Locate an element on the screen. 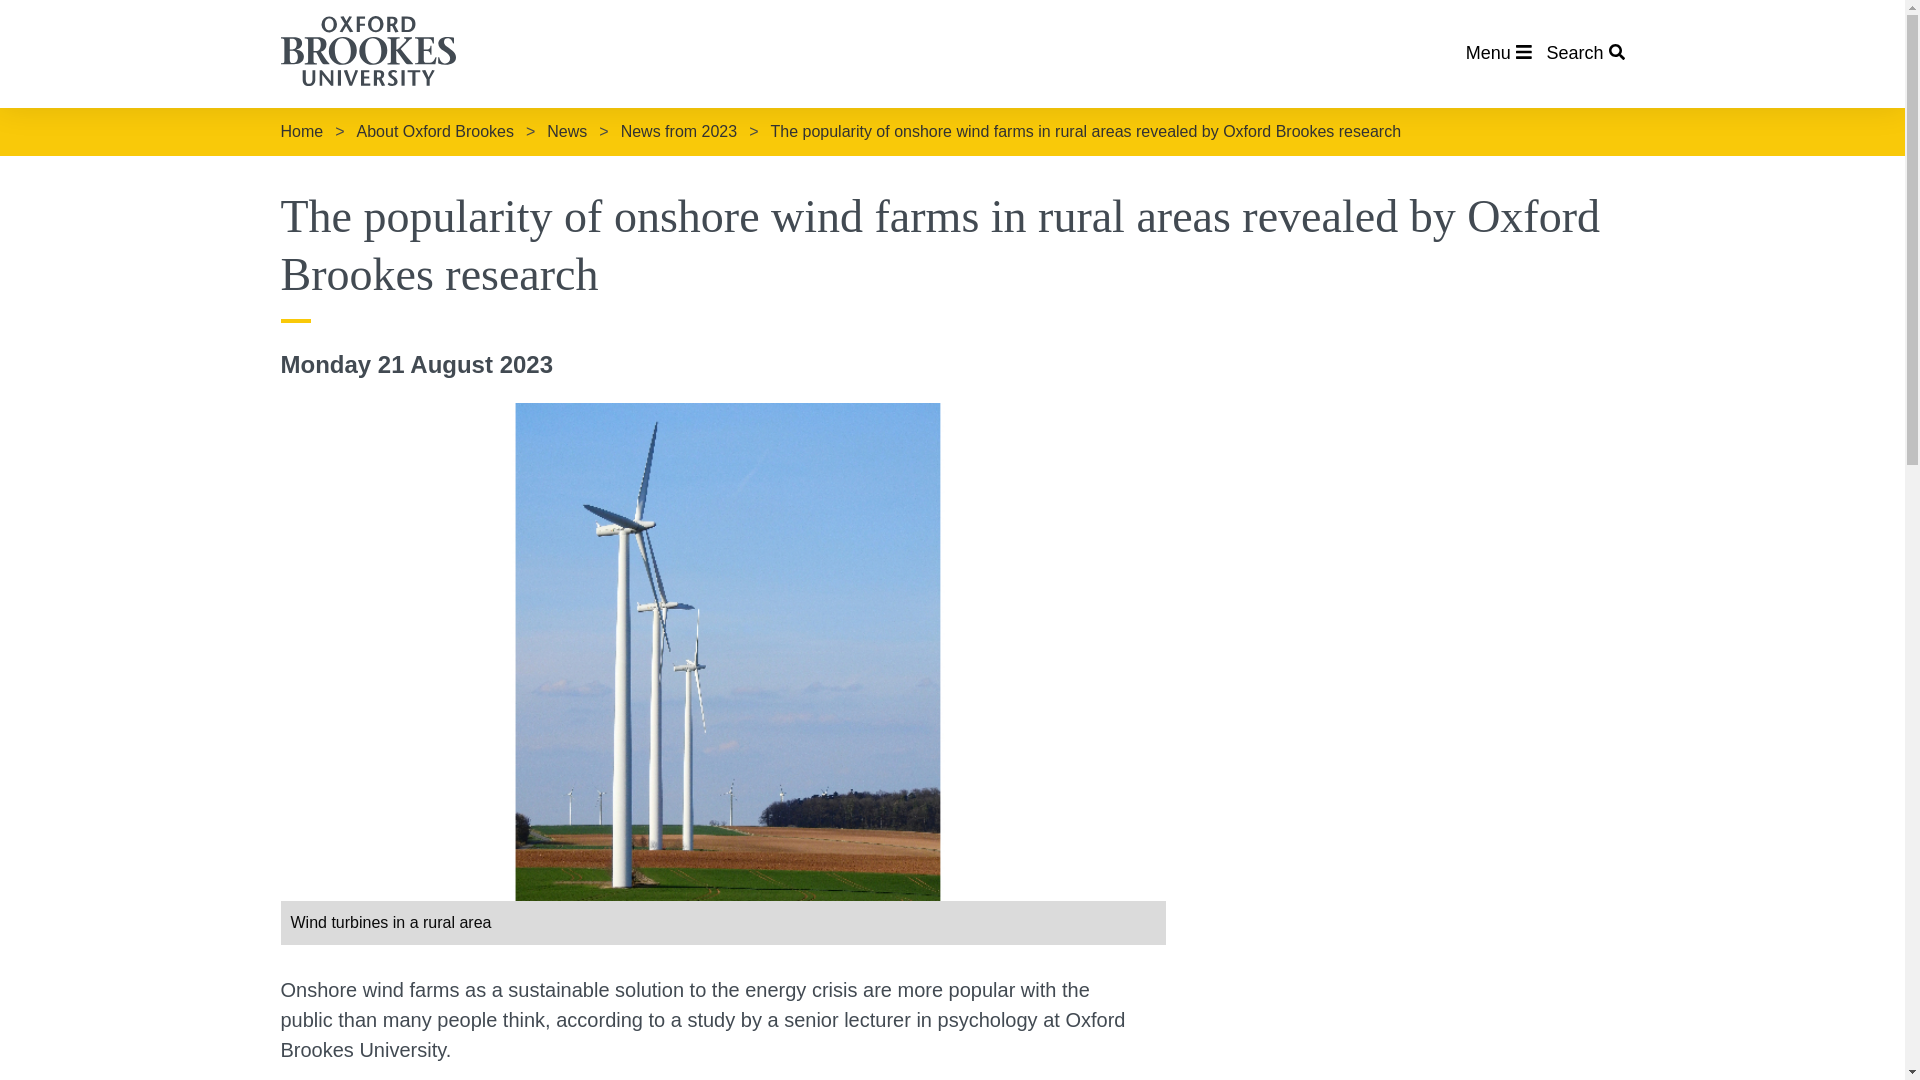 The width and height of the screenshot is (1920, 1080). Search is located at coordinates (1584, 52).